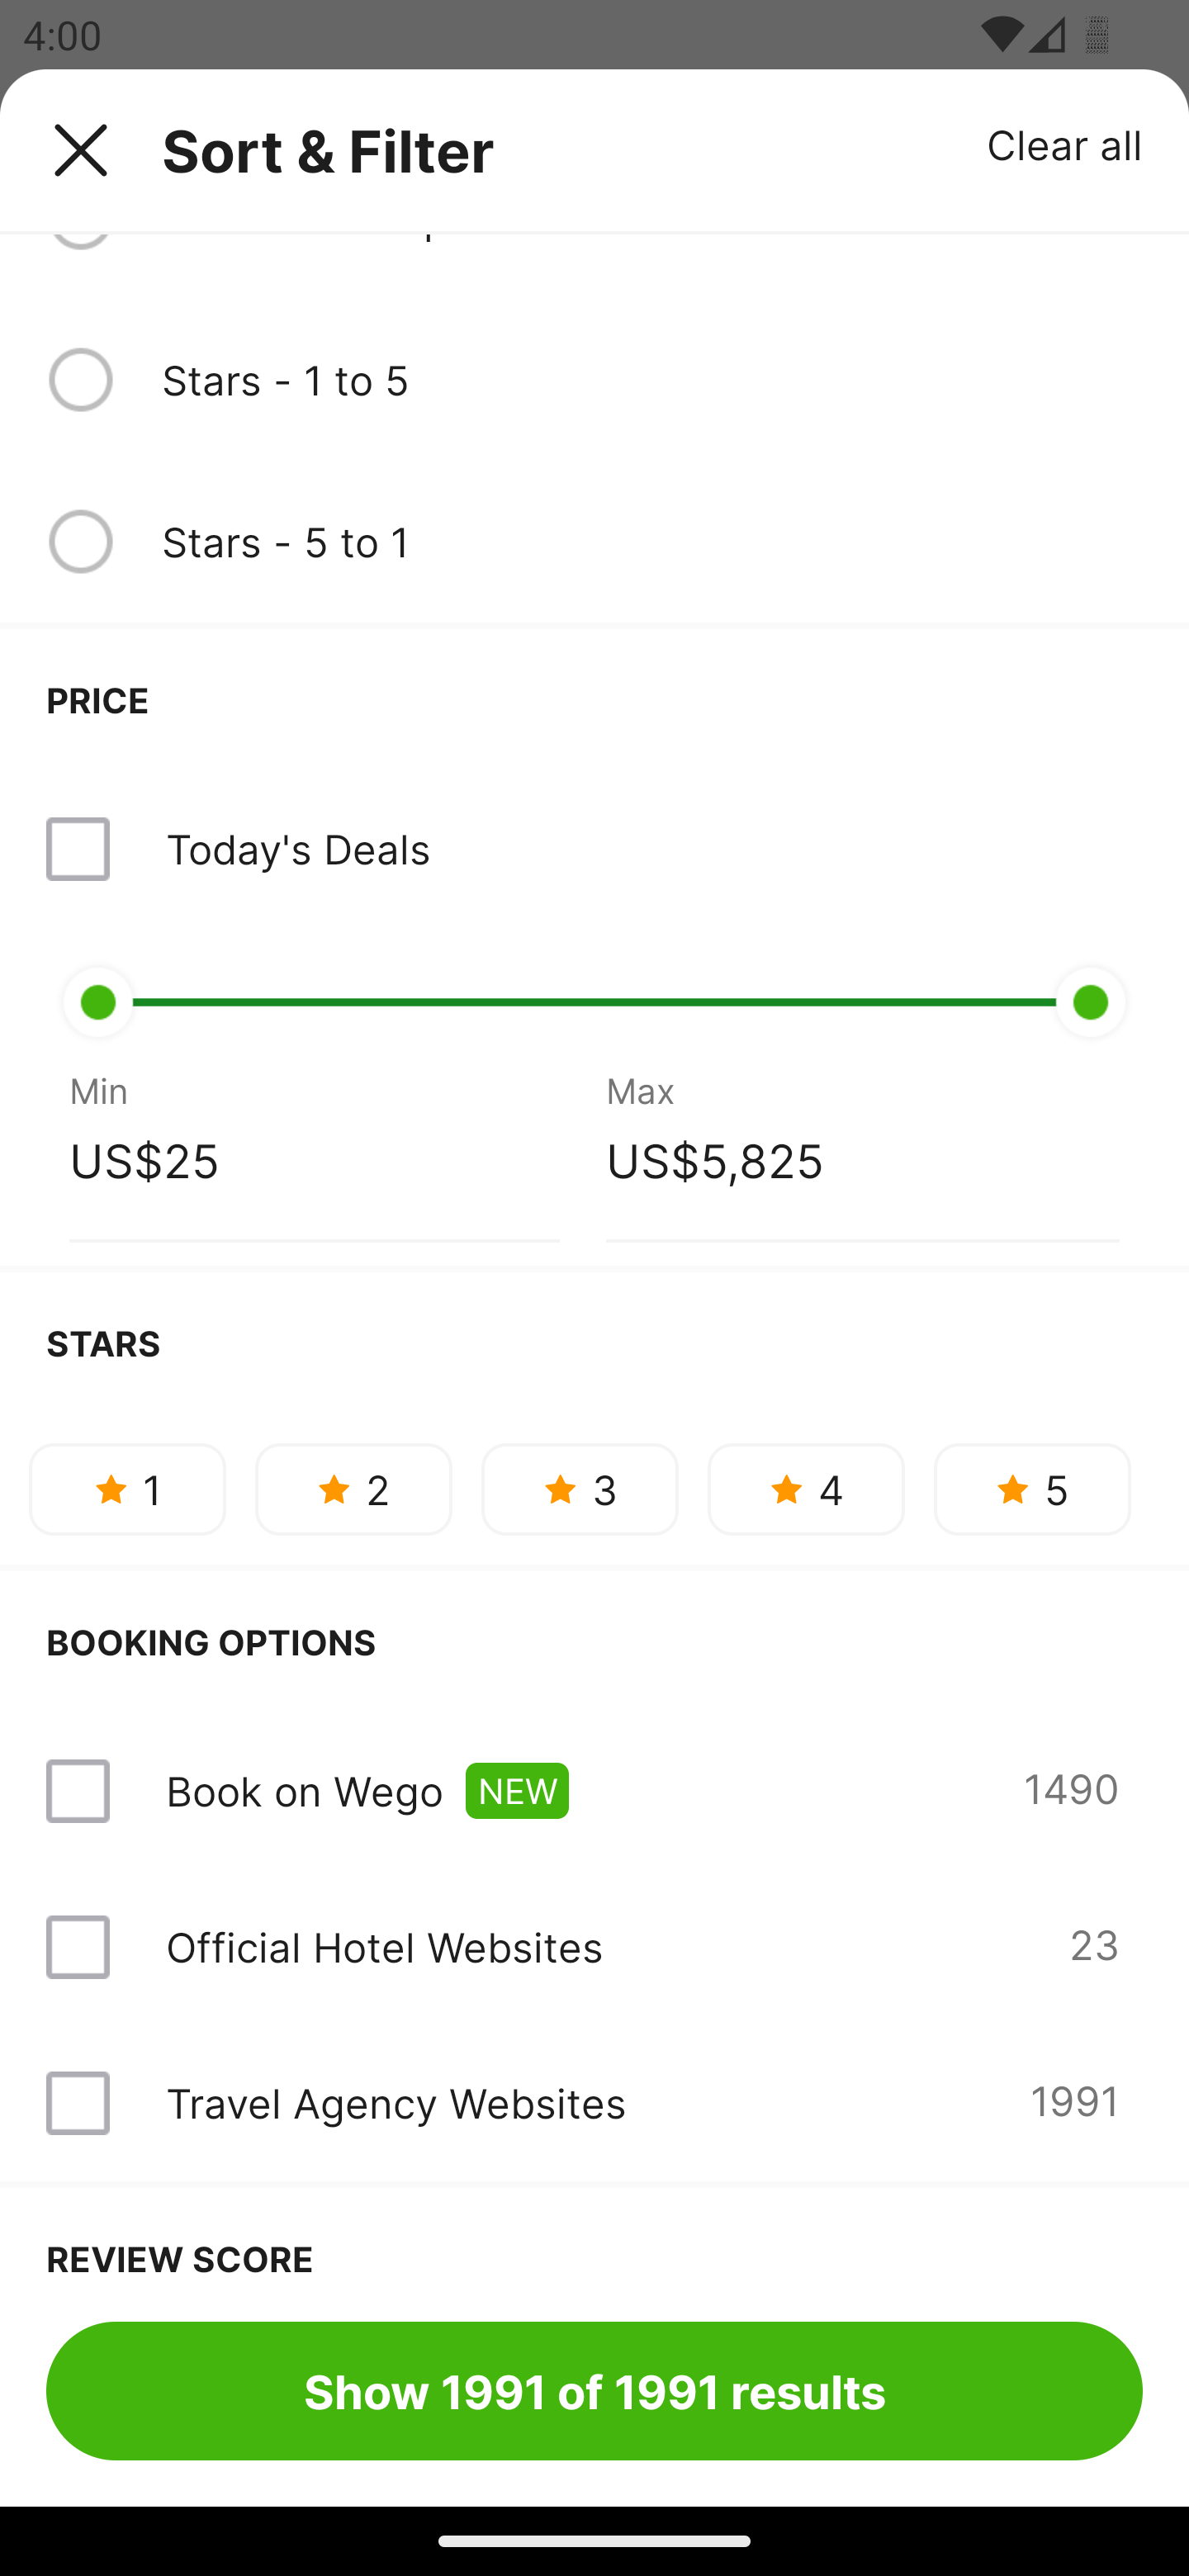 The image size is (1189, 2576). Describe the element at coordinates (594, 1792) in the screenshot. I see `Book on Wego NEW 1490` at that location.